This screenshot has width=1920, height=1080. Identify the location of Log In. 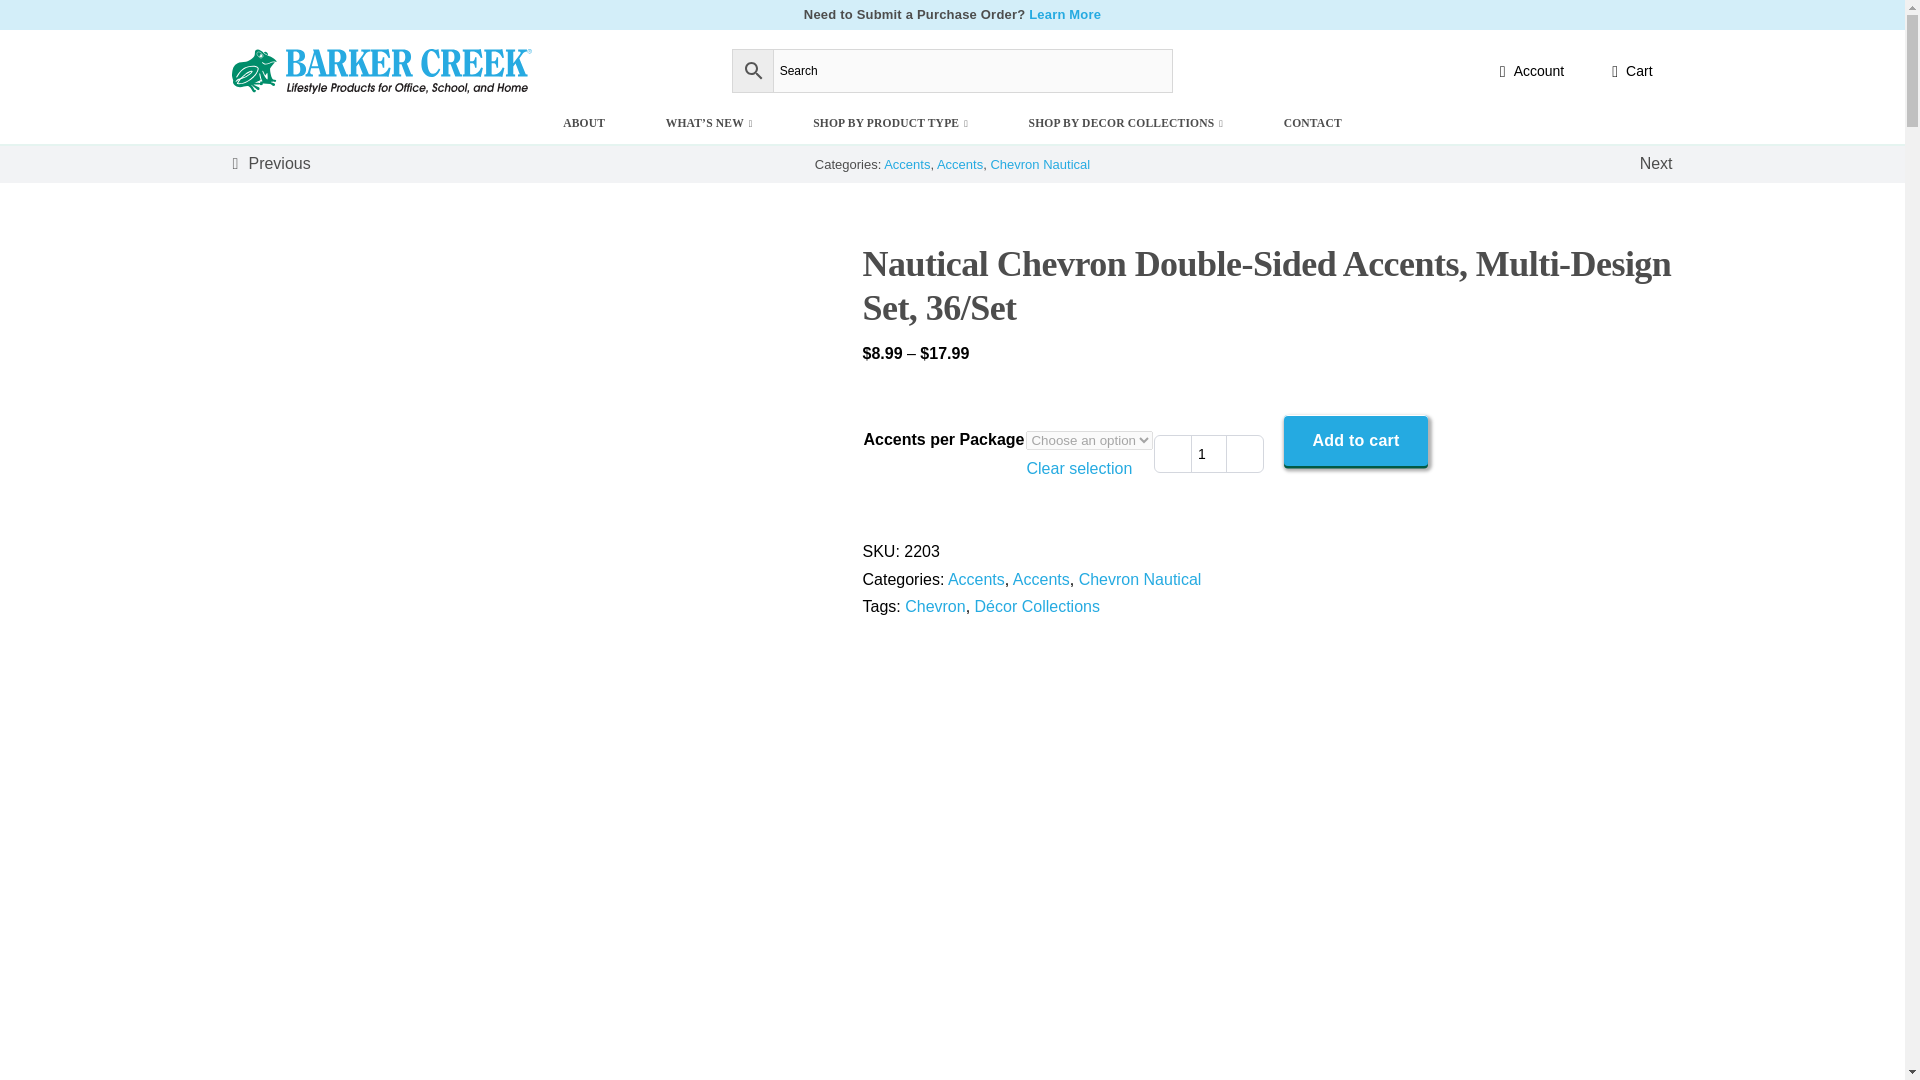
(1498, 233).